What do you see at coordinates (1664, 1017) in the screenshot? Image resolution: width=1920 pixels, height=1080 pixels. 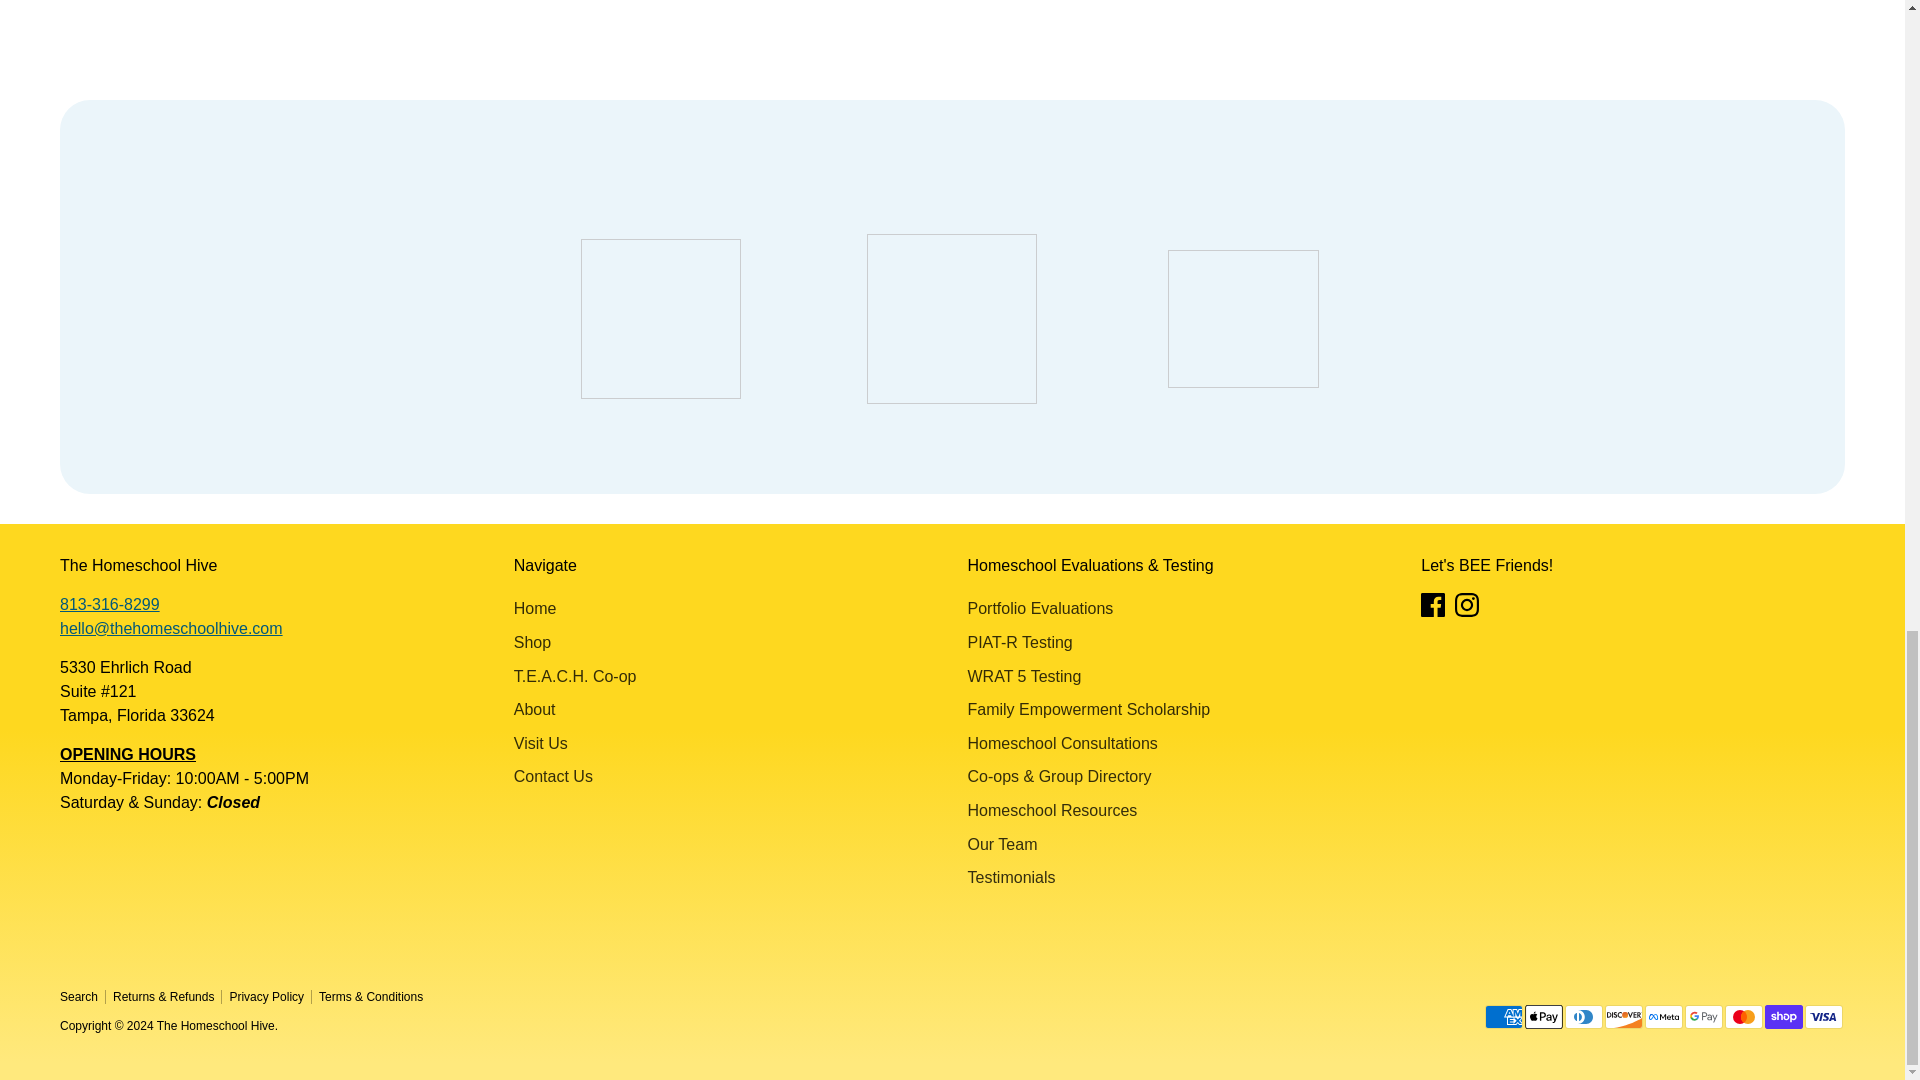 I see `Meta Pay` at bounding box center [1664, 1017].